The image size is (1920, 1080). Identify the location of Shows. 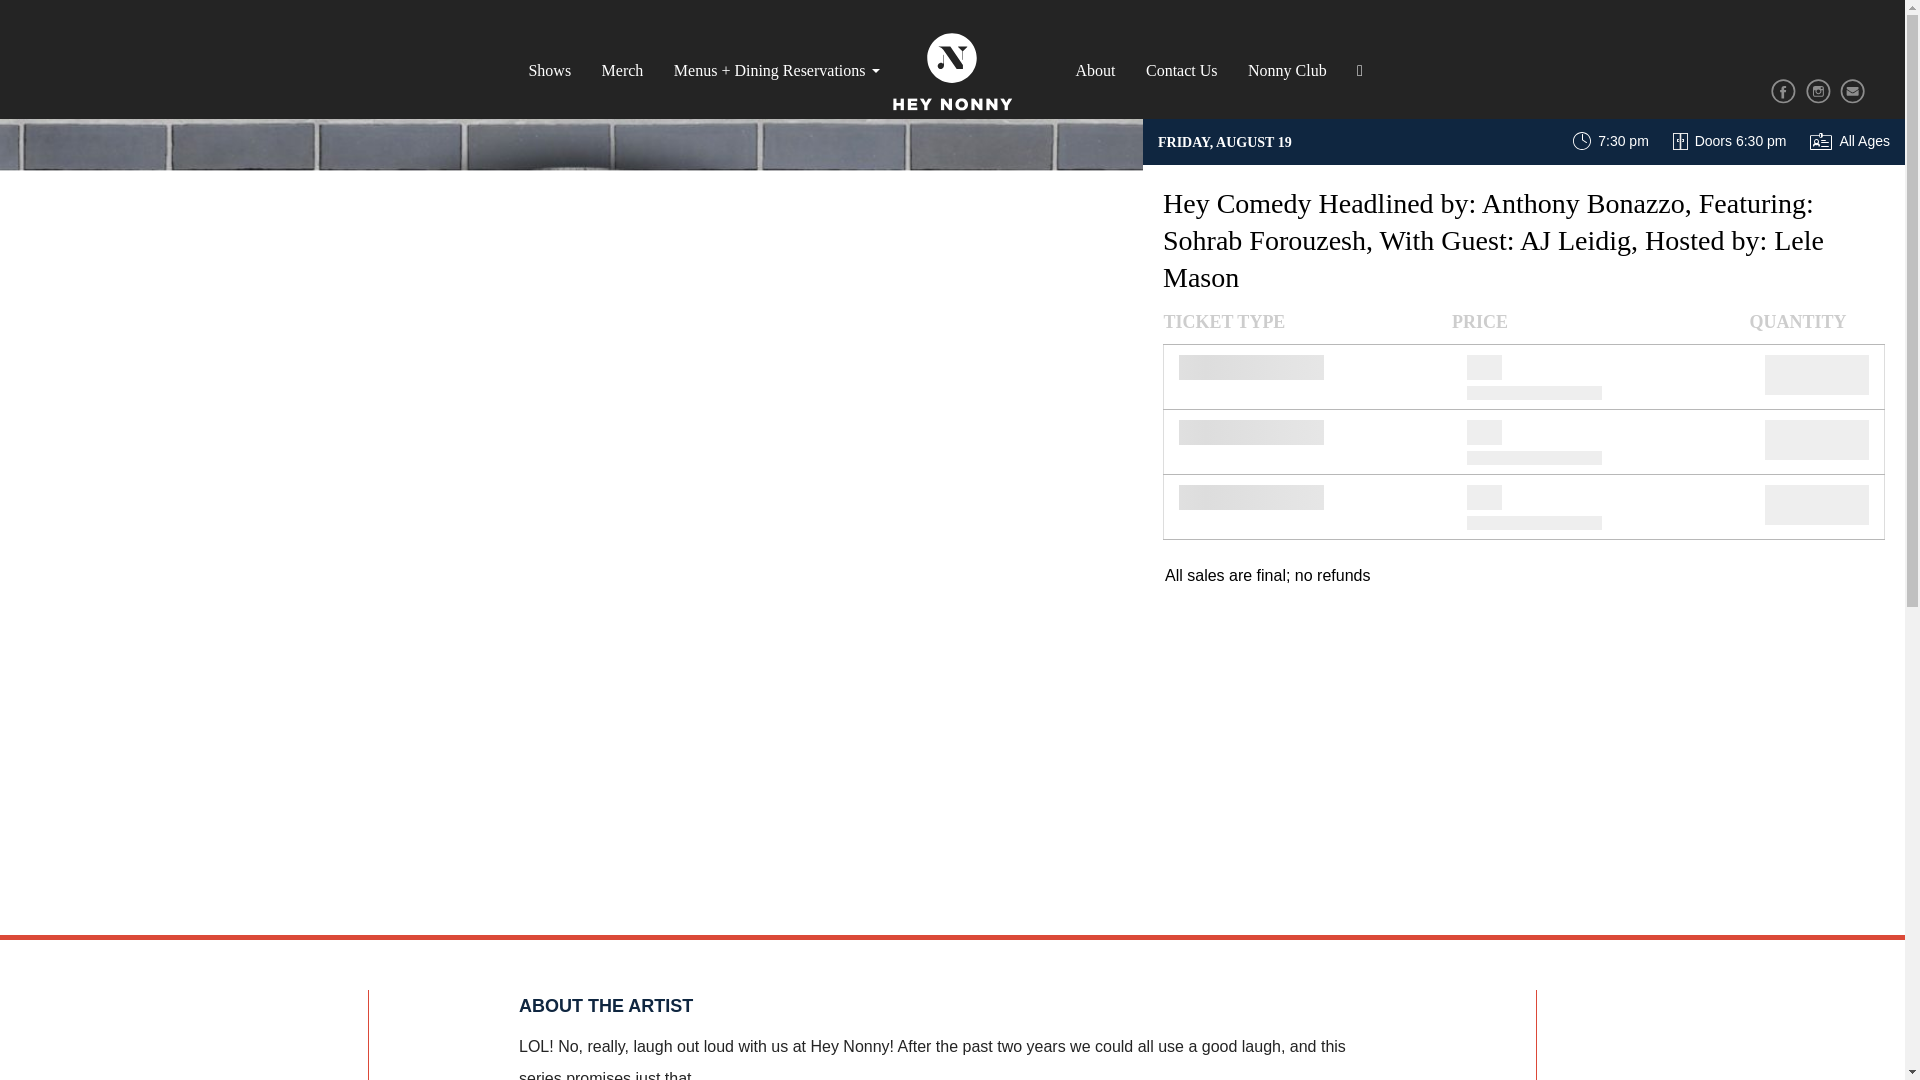
(549, 70).